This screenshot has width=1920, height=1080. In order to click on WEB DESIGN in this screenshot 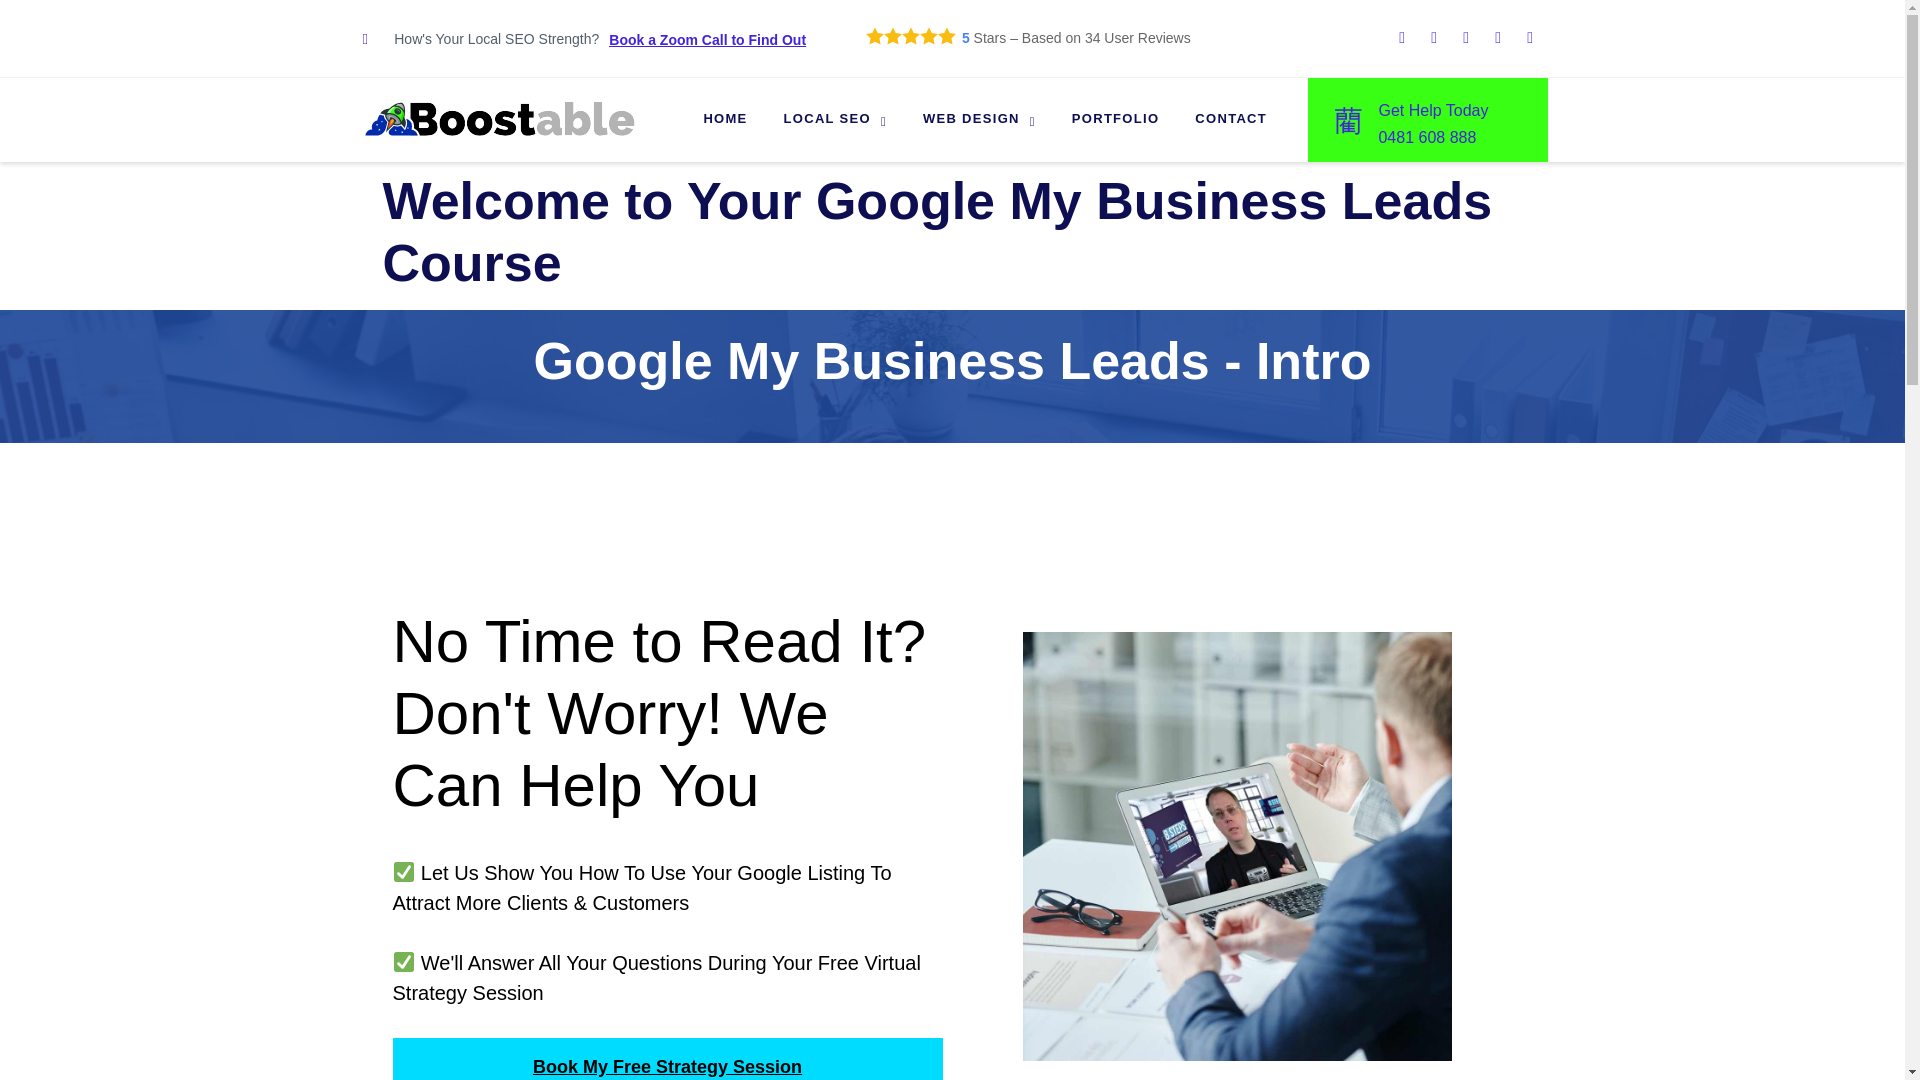, I will do `click(979, 120)`.